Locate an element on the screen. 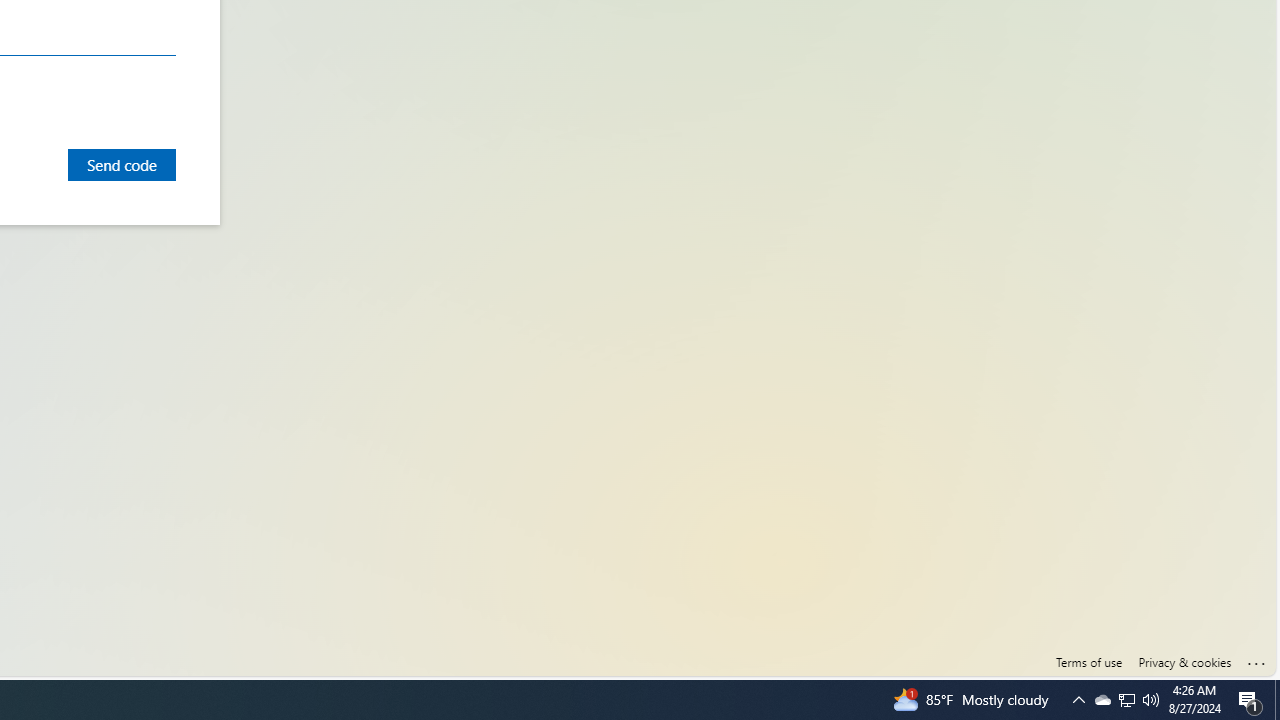 The width and height of the screenshot is (1280, 720). Click here for troubleshooting information is located at coordinates (1257, 659).